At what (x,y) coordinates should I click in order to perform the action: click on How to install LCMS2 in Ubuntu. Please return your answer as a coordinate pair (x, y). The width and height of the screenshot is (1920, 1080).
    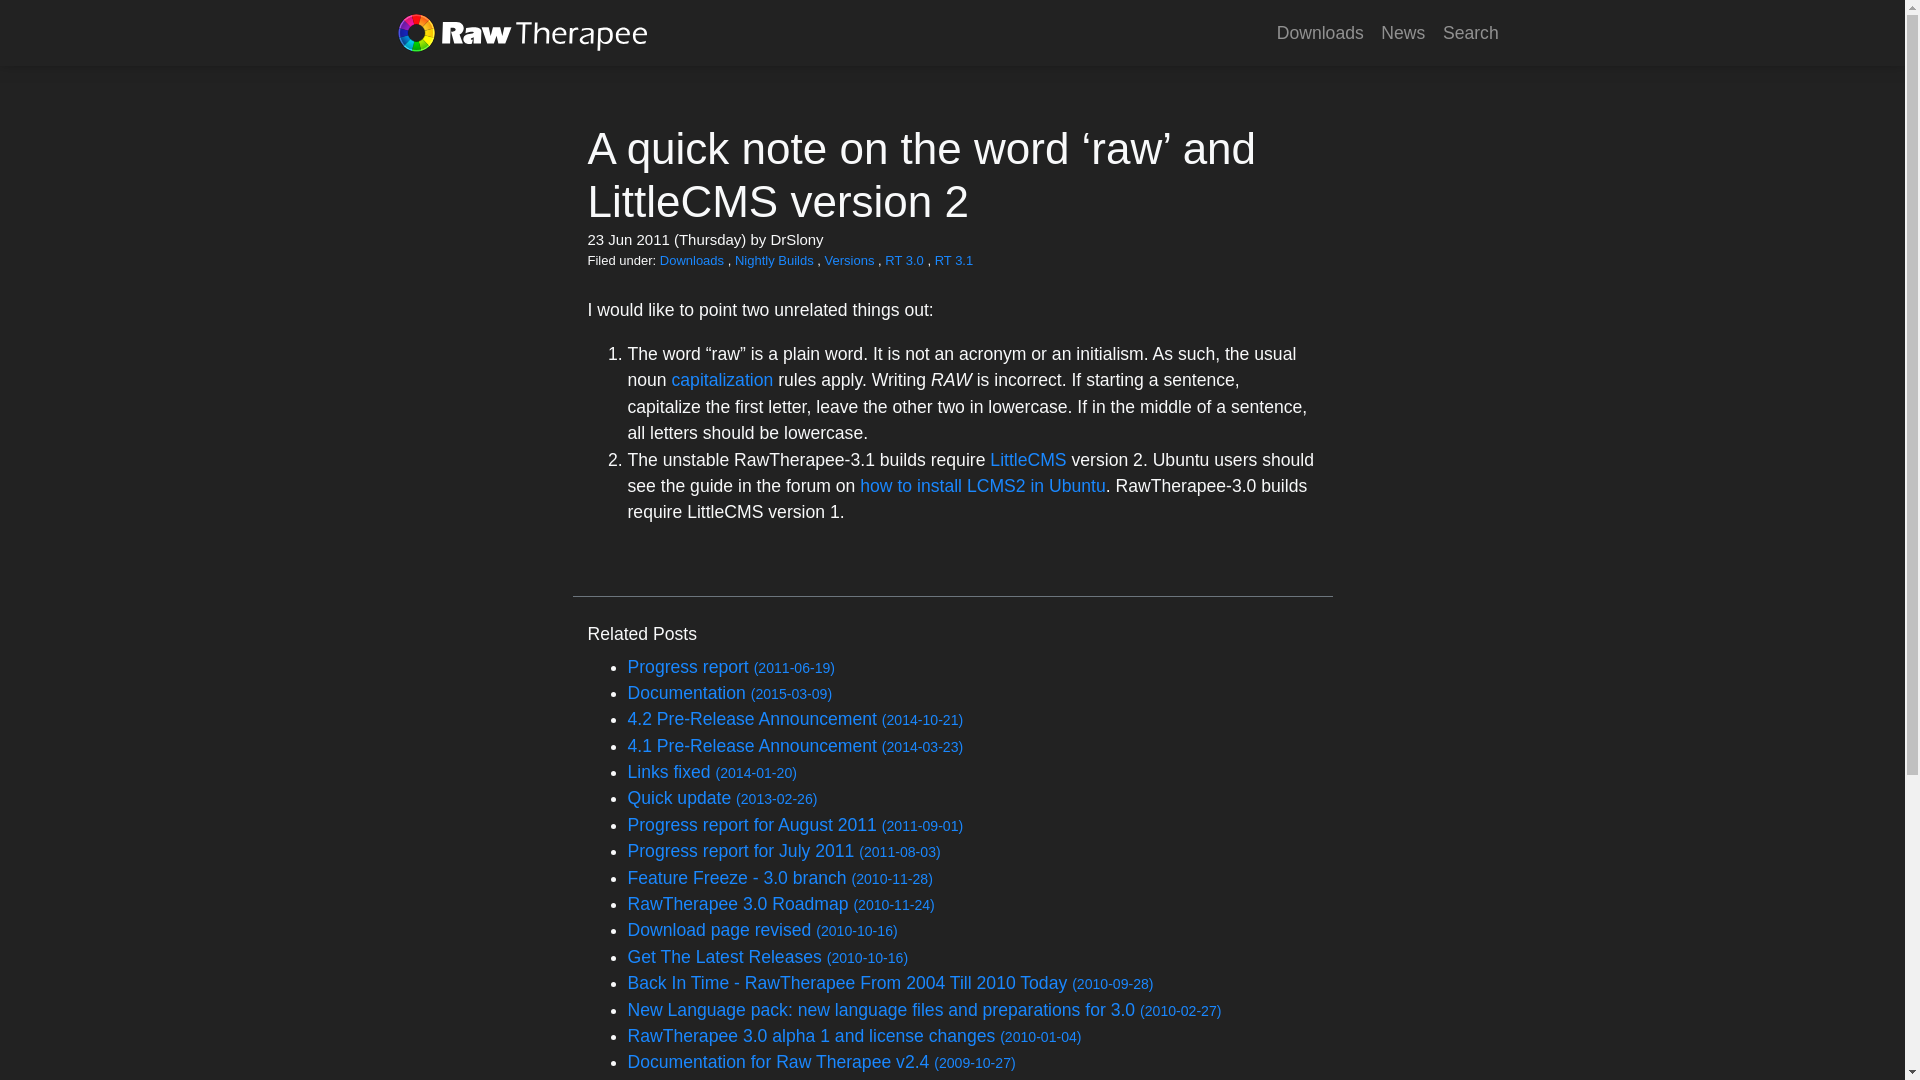
    Looking at the image, I should click on (982, 486).